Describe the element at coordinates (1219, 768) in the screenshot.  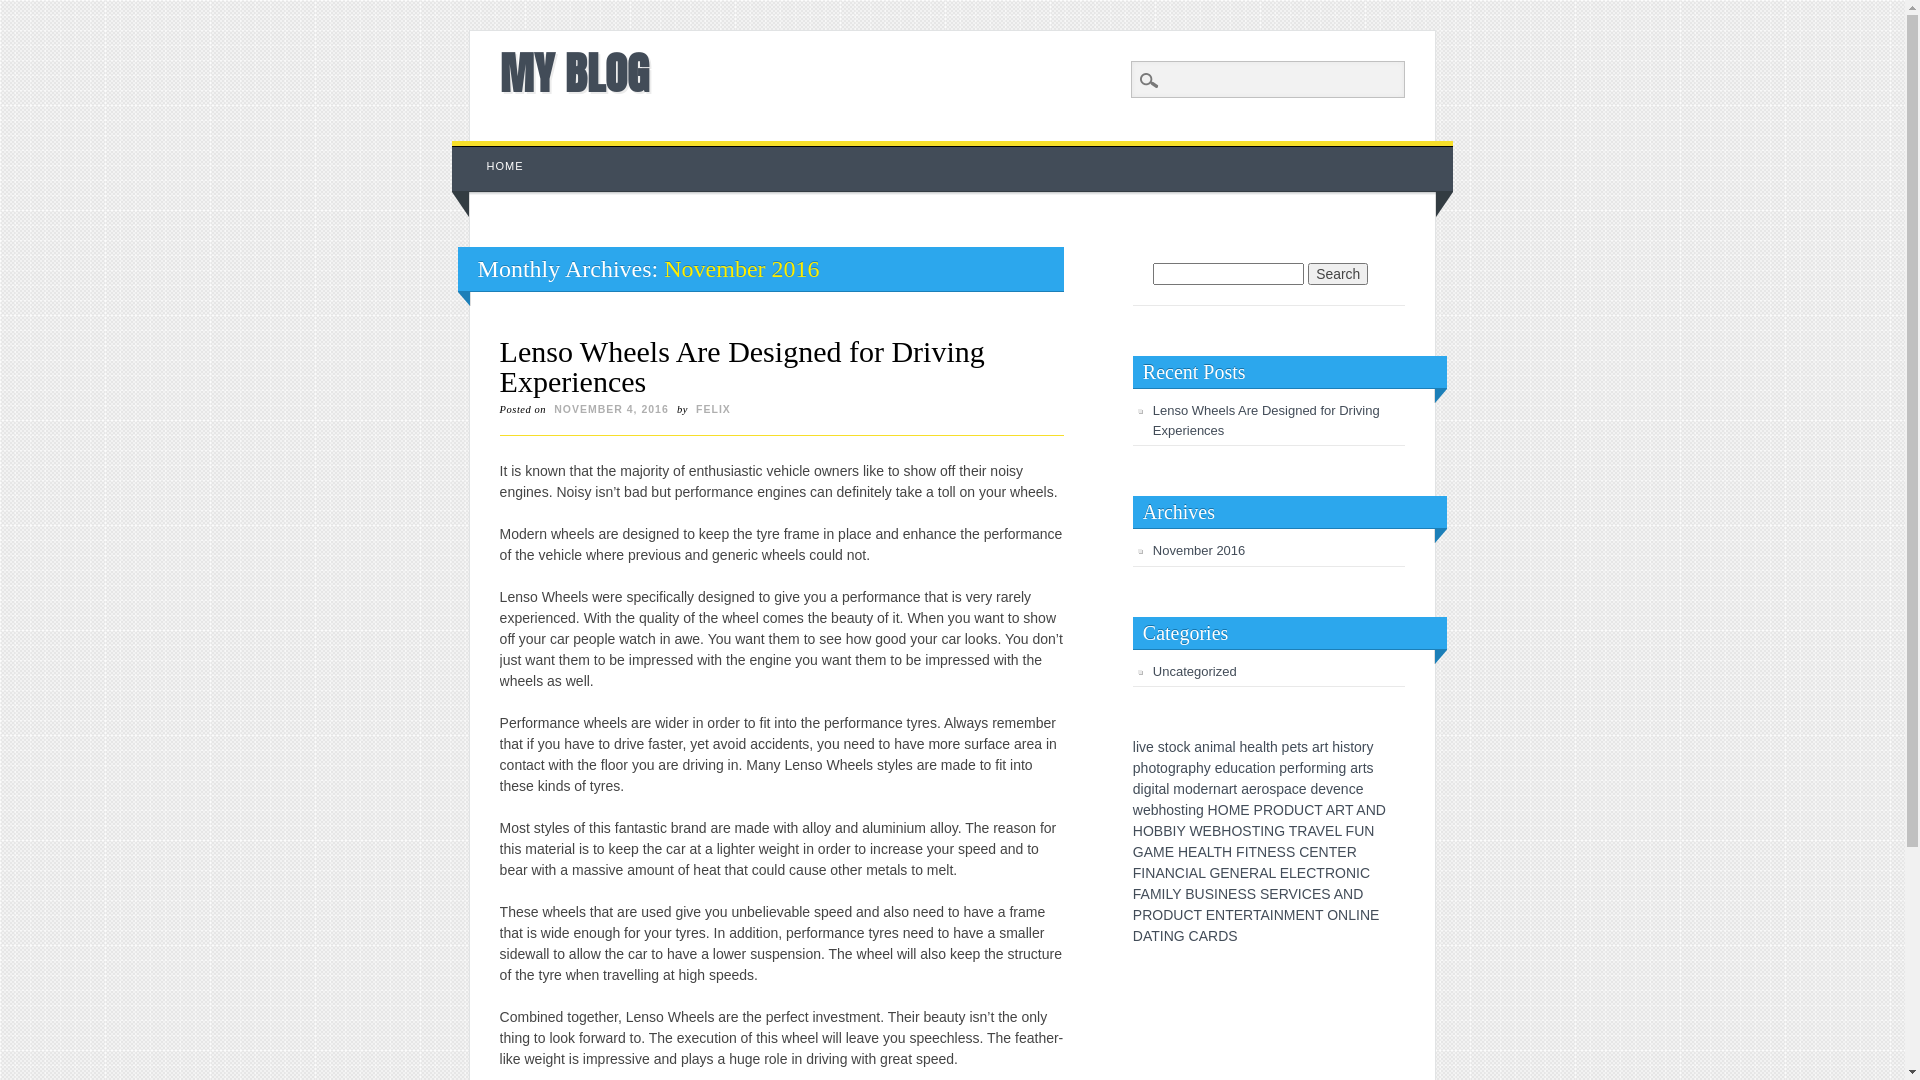
I see `e` at that location.